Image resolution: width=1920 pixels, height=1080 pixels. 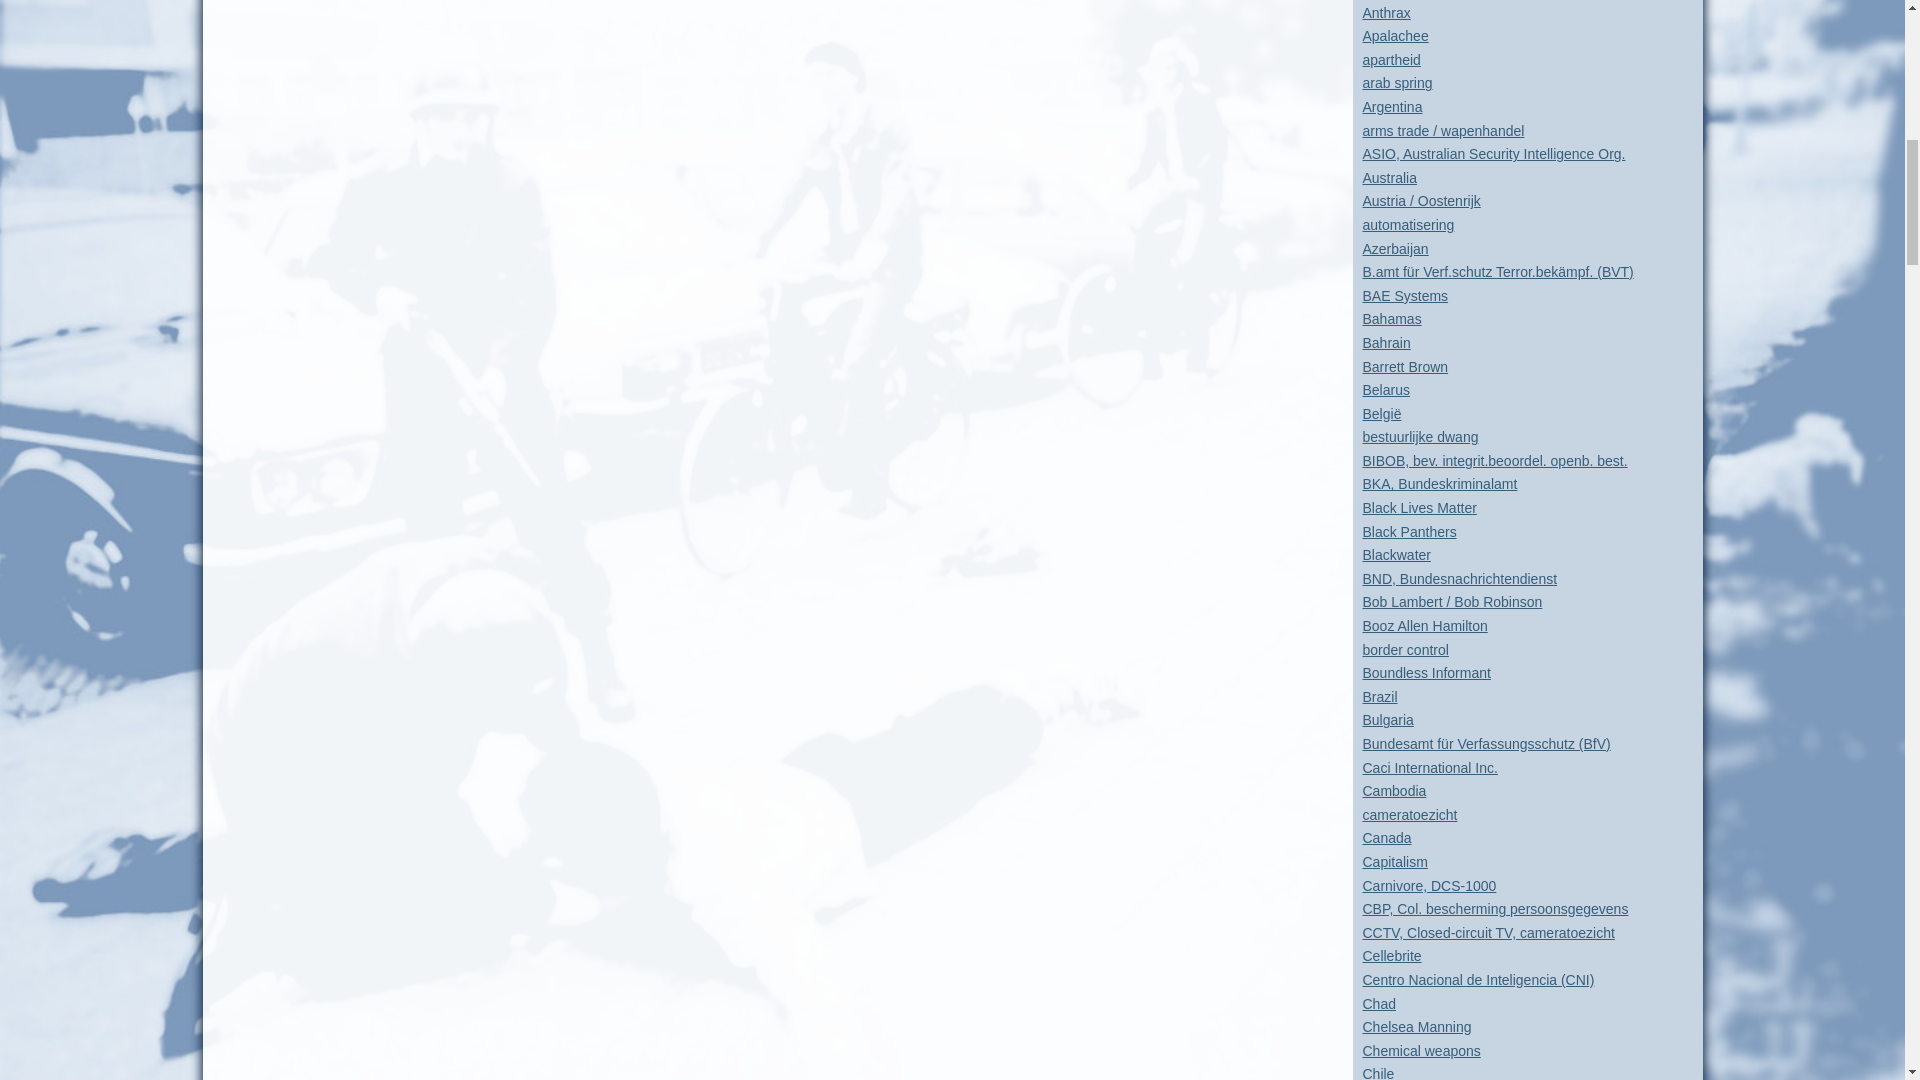 What do you see at coordinates (1394, 36) in the screenshot?
I see `Apalachee` at bounding box center [1394, 36].